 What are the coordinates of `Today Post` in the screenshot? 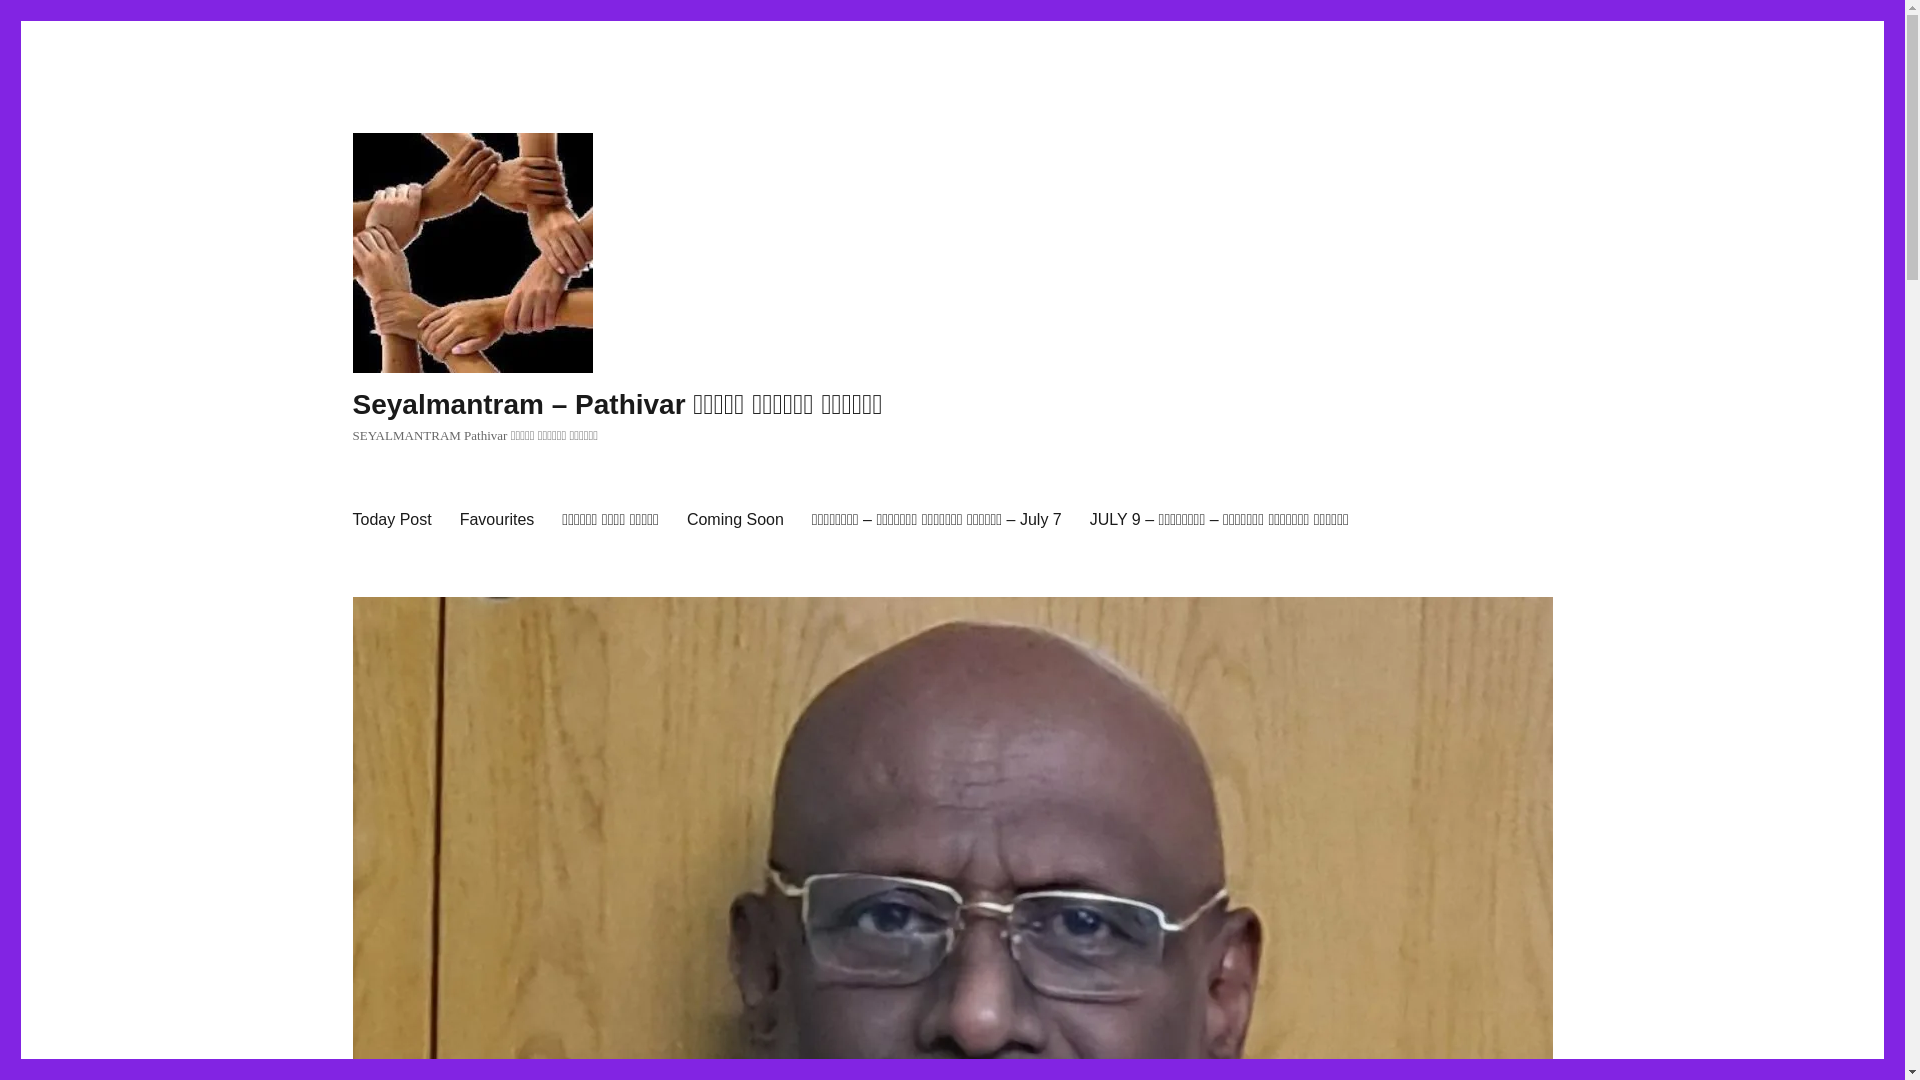 It's located at (391, 520).